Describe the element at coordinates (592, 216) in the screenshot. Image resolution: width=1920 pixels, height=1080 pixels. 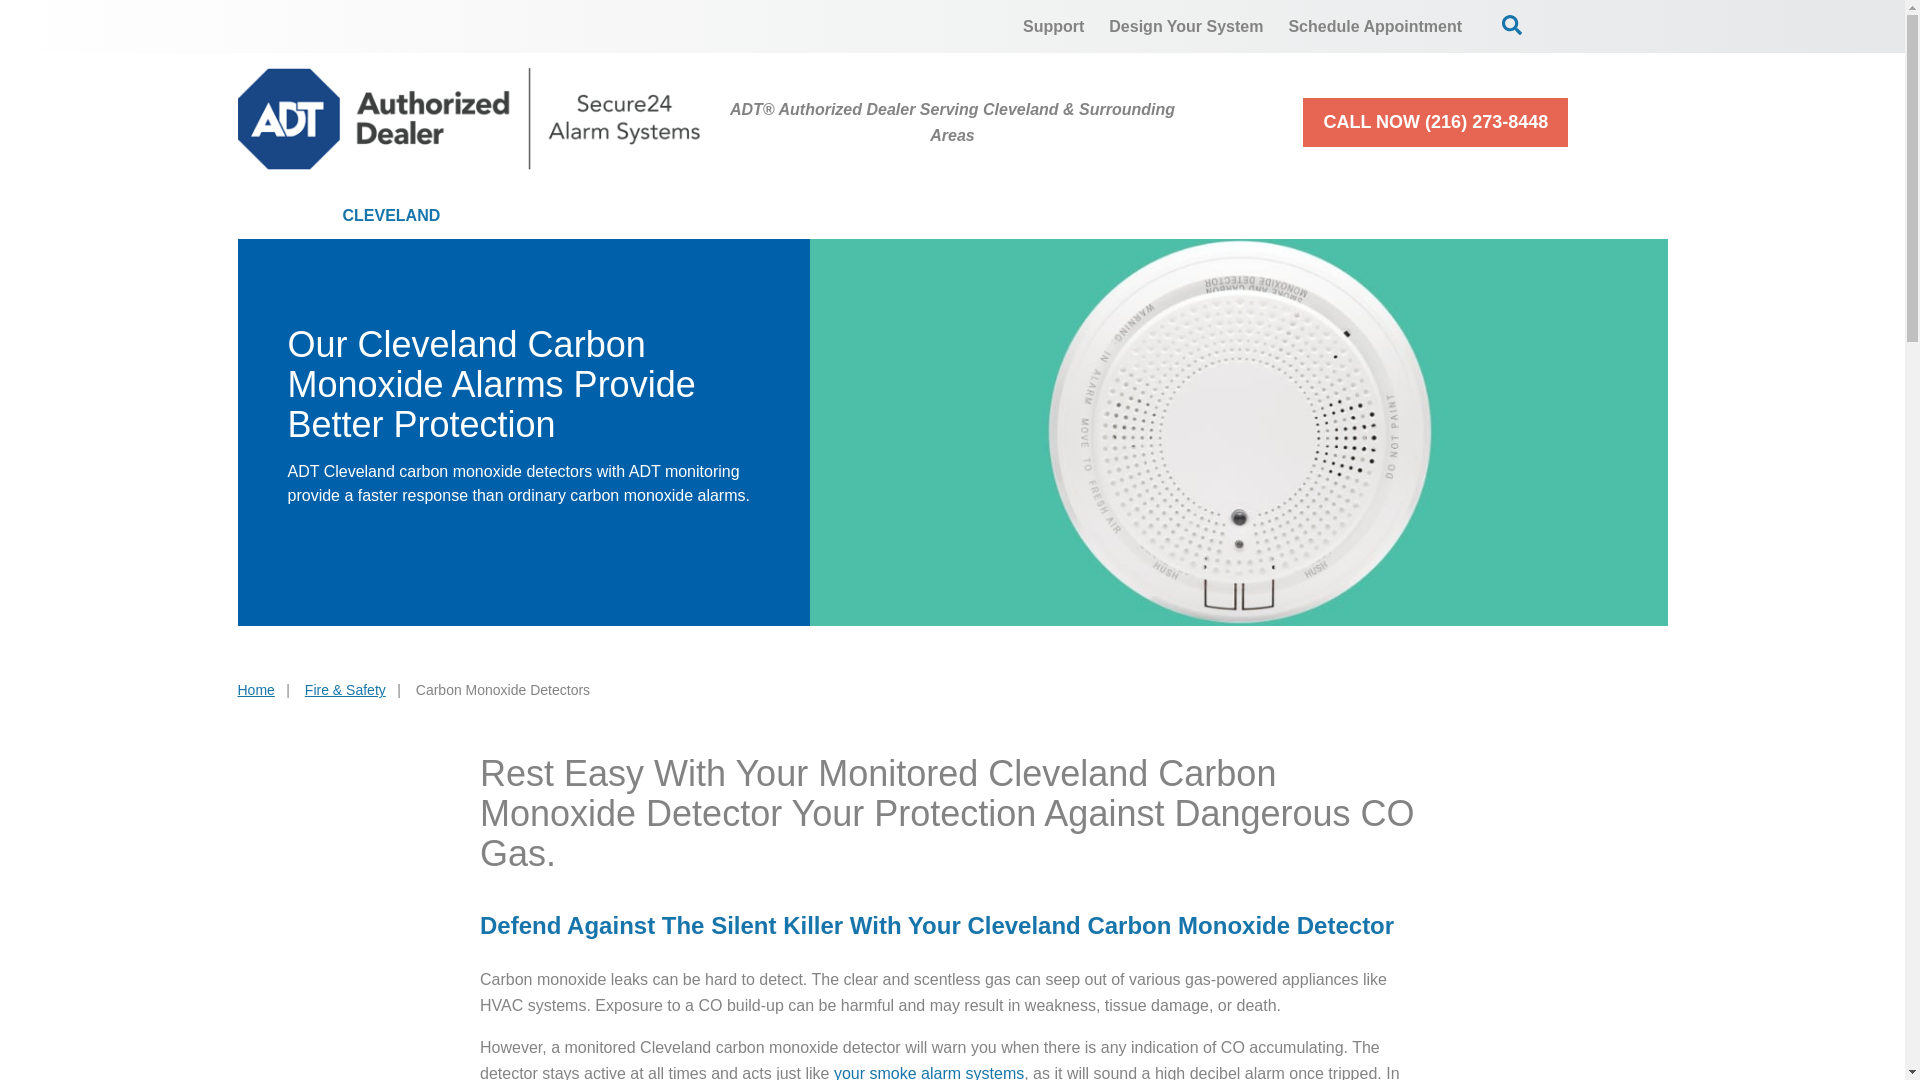
I see `Home Security` at that location.